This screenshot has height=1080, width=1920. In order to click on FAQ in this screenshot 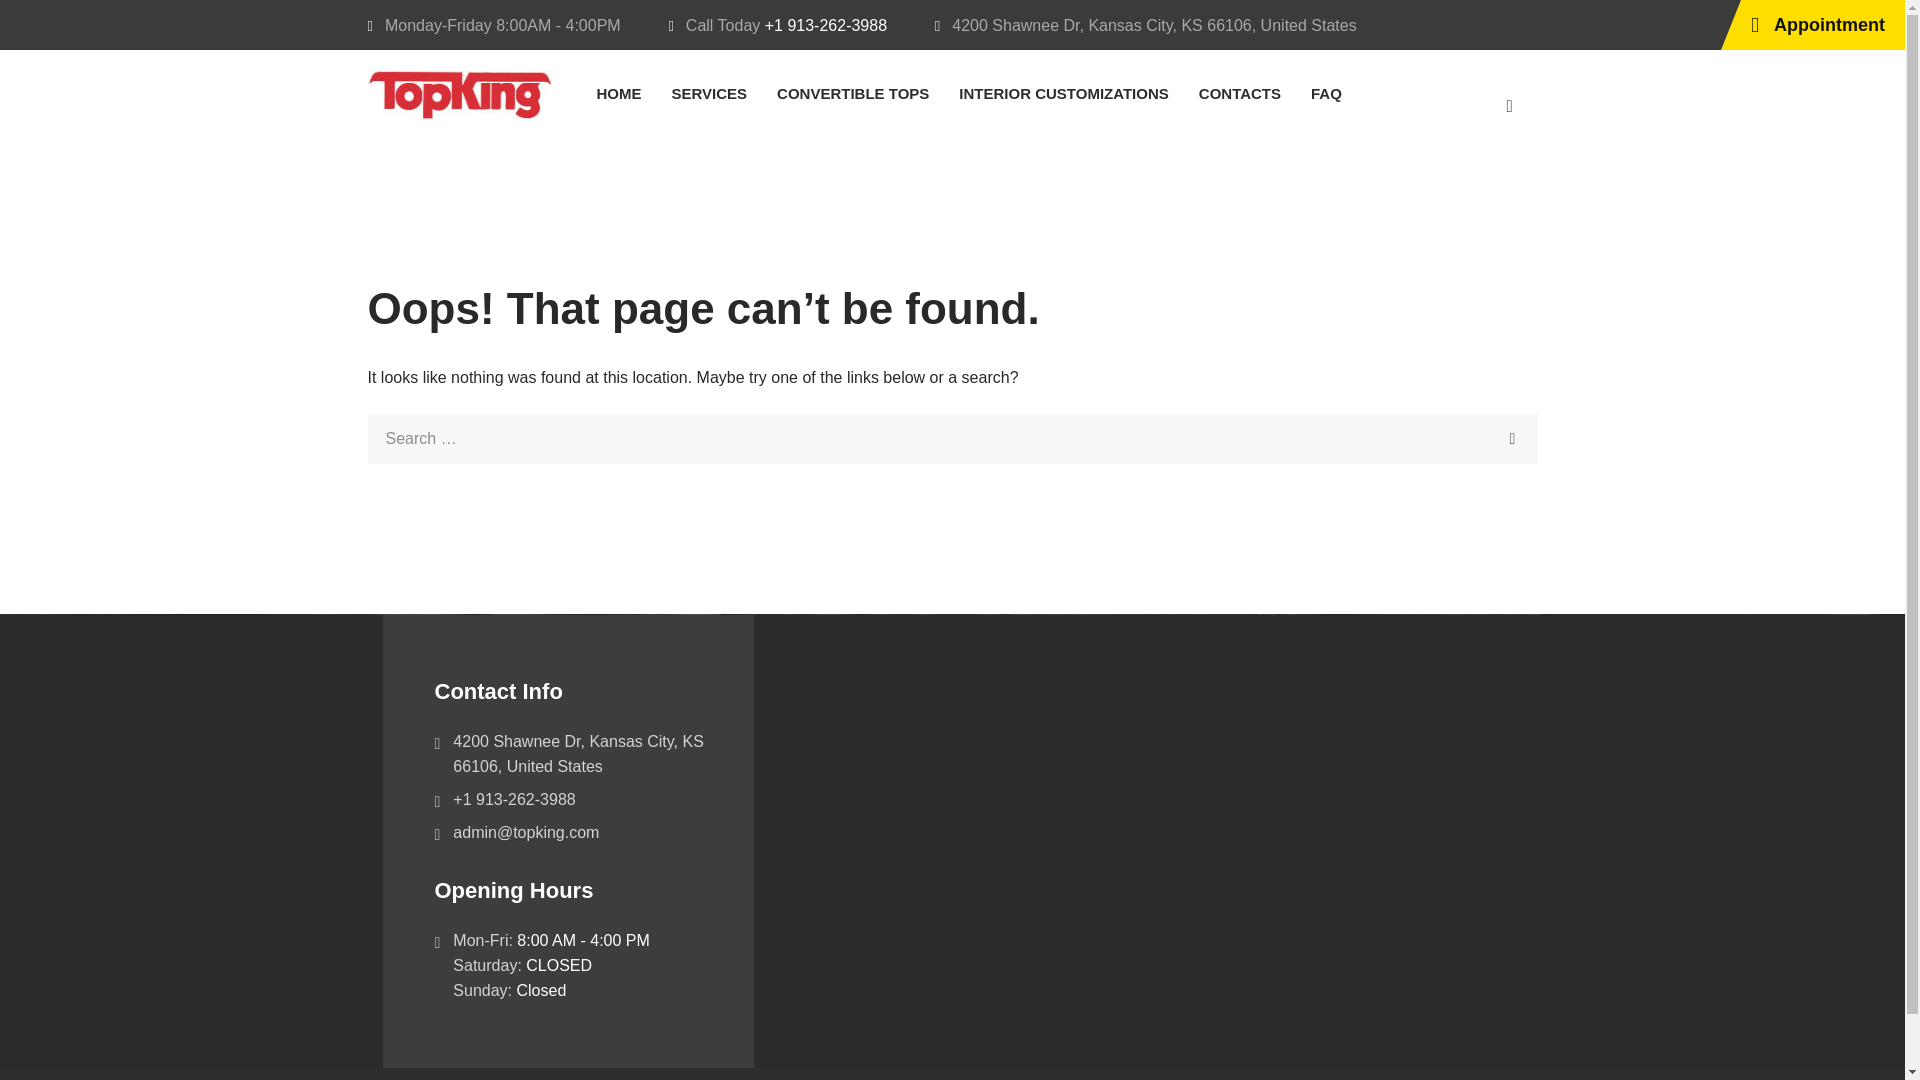, I will do `click(1326, 93)`.